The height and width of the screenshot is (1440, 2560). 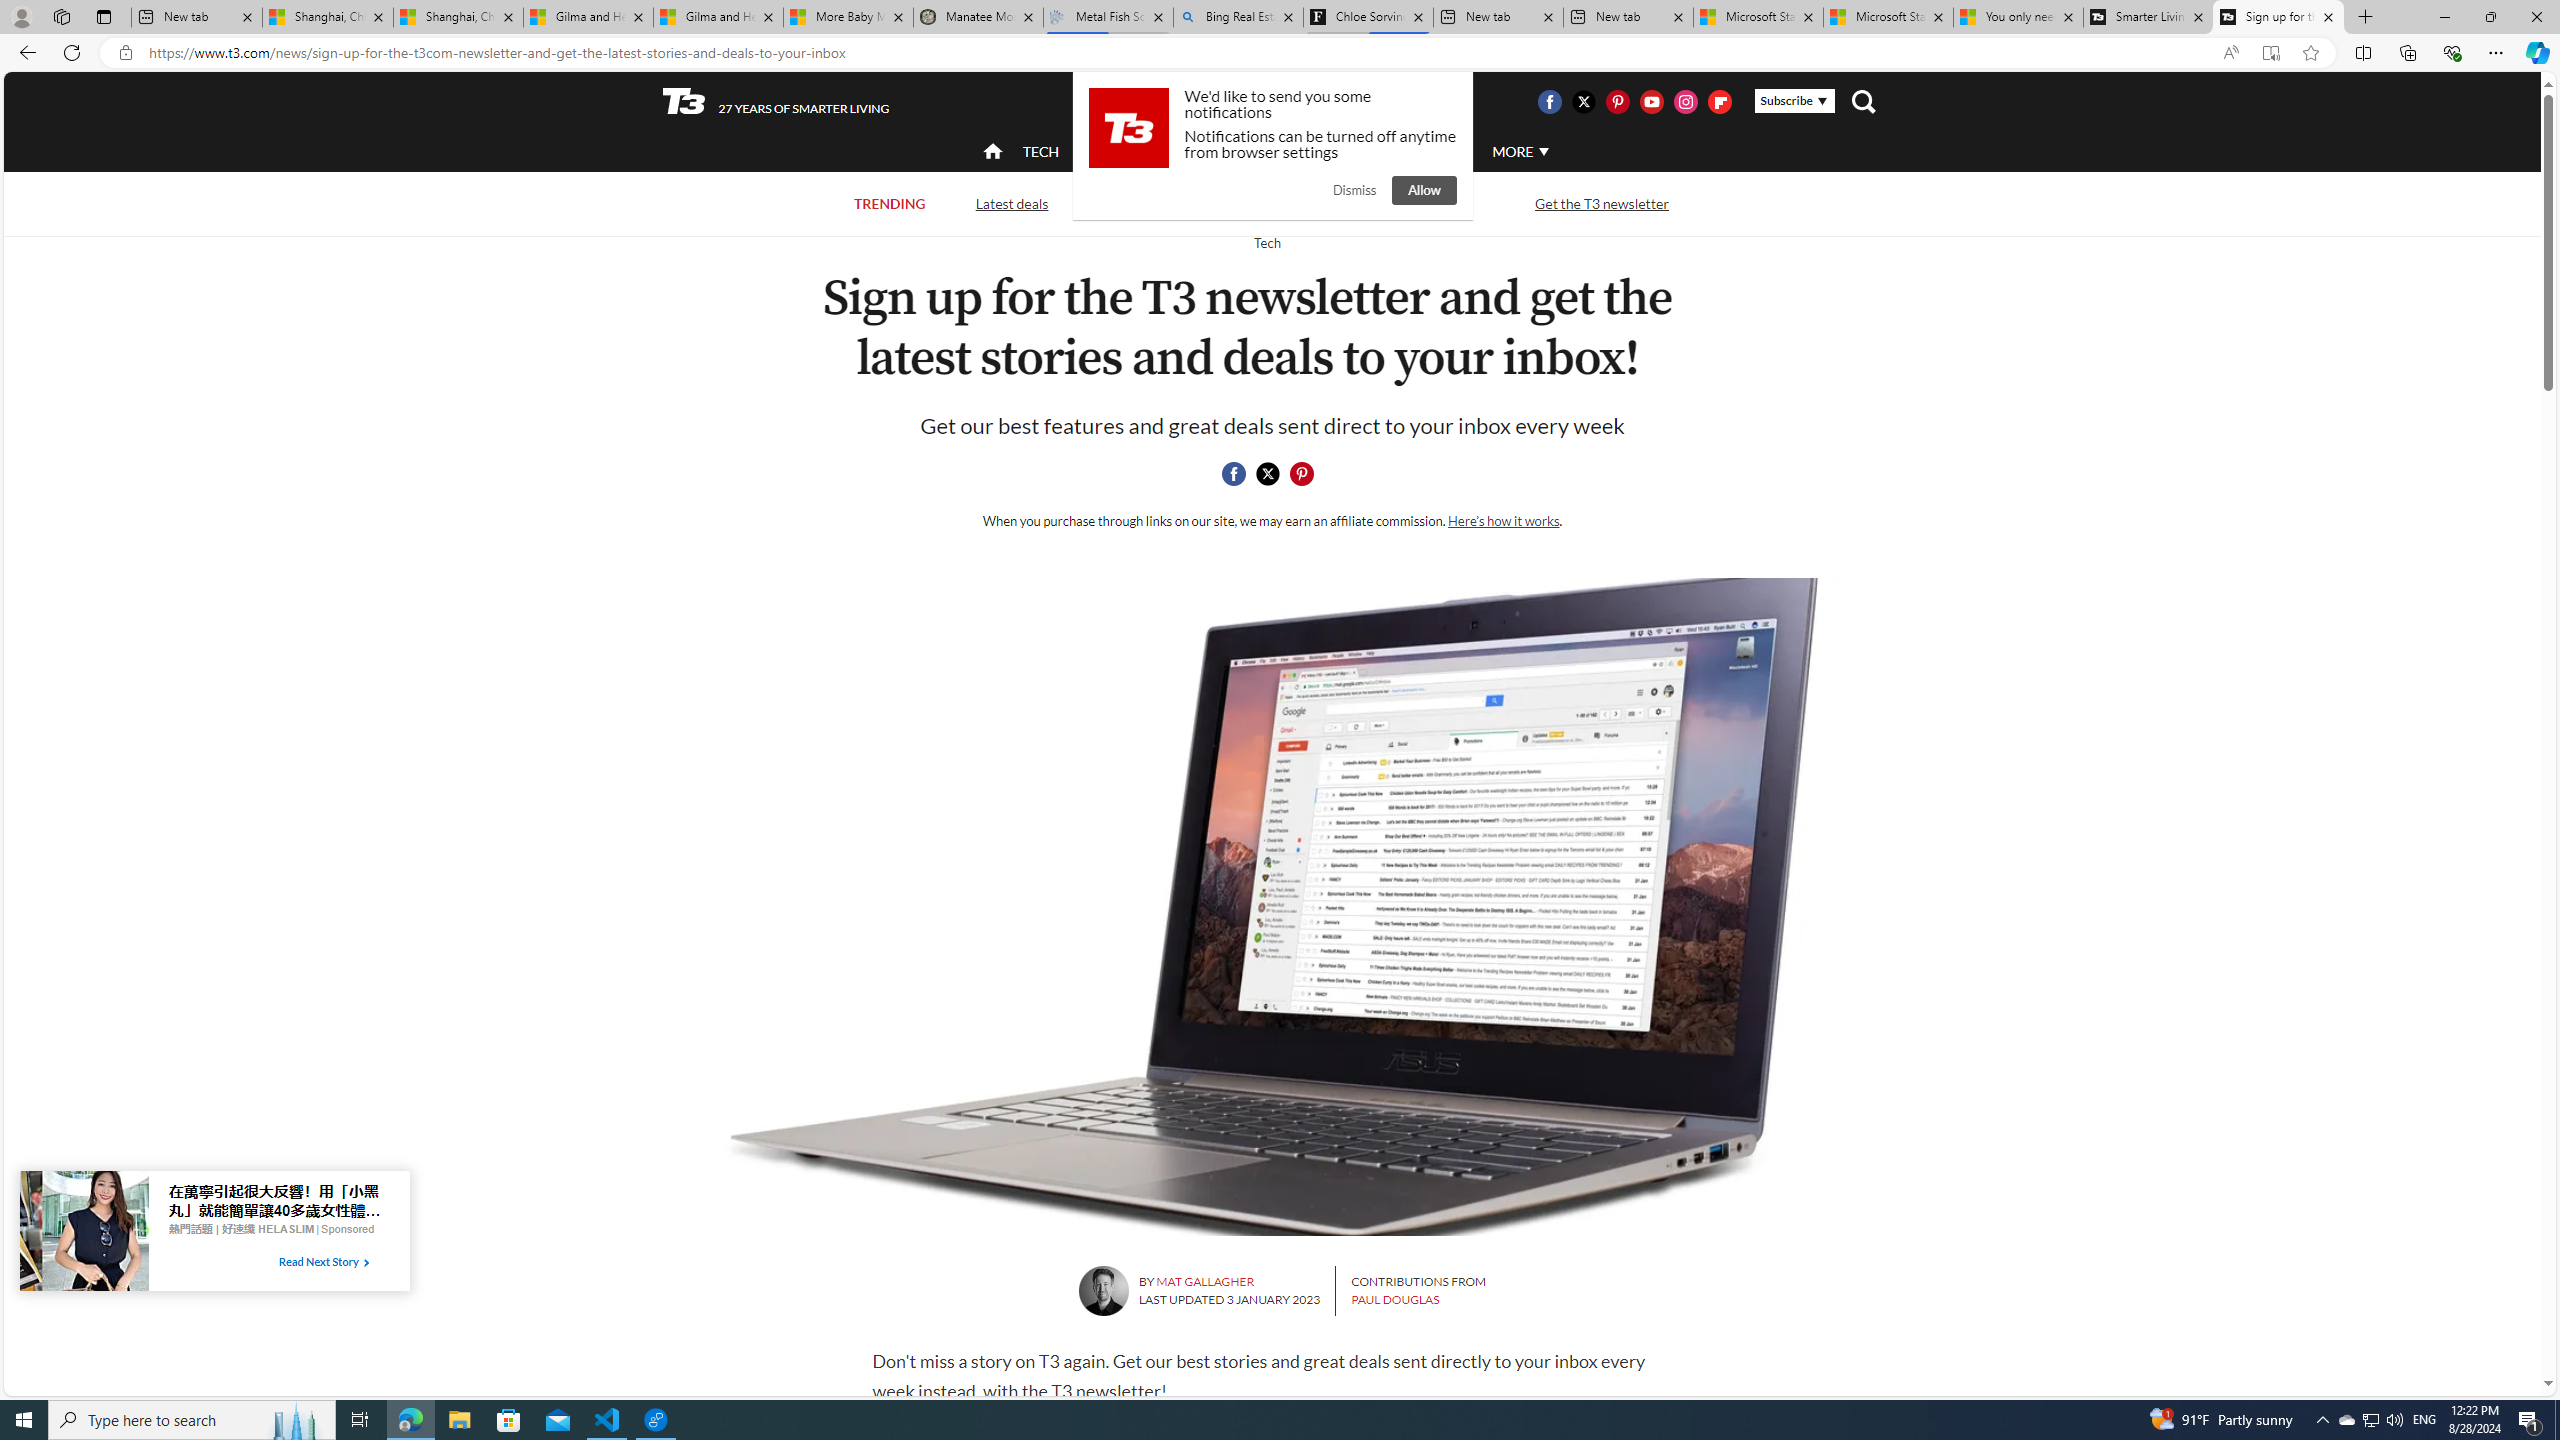 I want to click on Back to Class 2024, so click(x=1177, y=204).